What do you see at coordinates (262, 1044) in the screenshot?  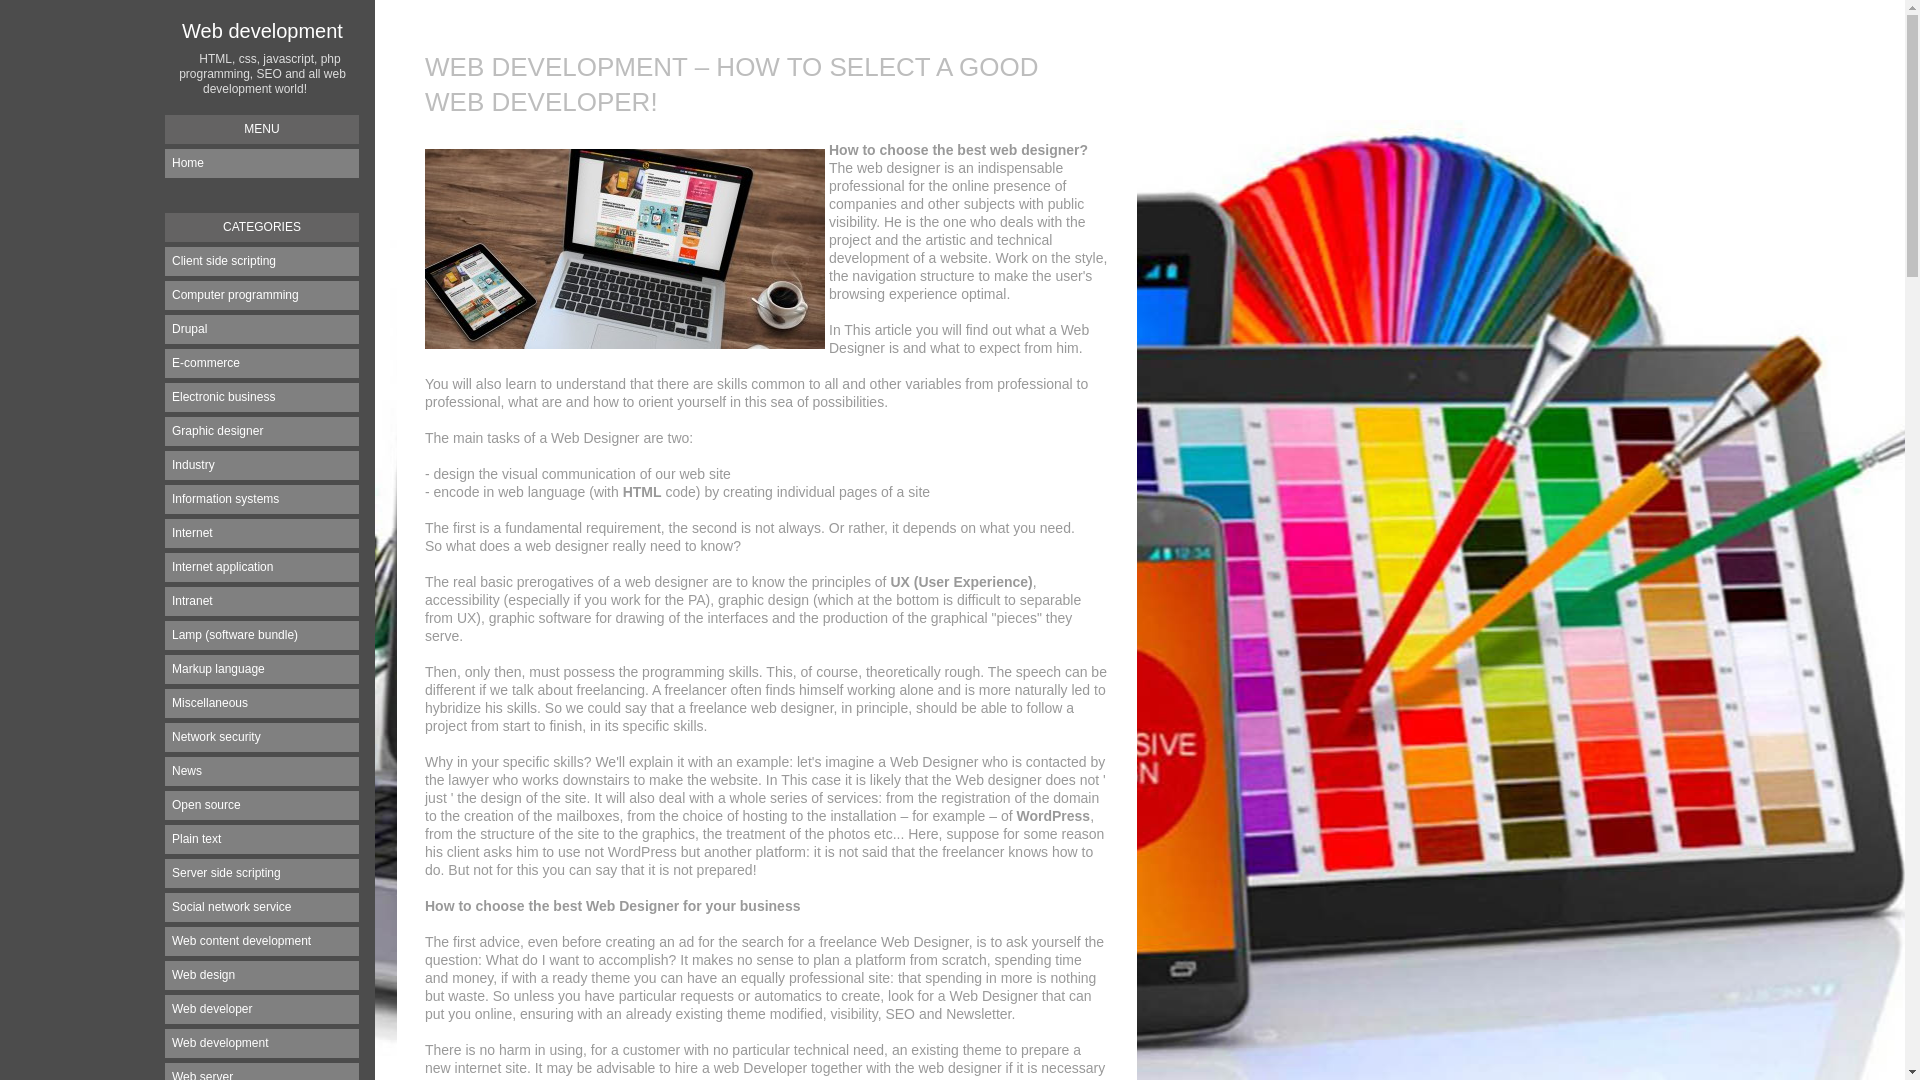 I see `Web development` at bounding box center [262, 1044].